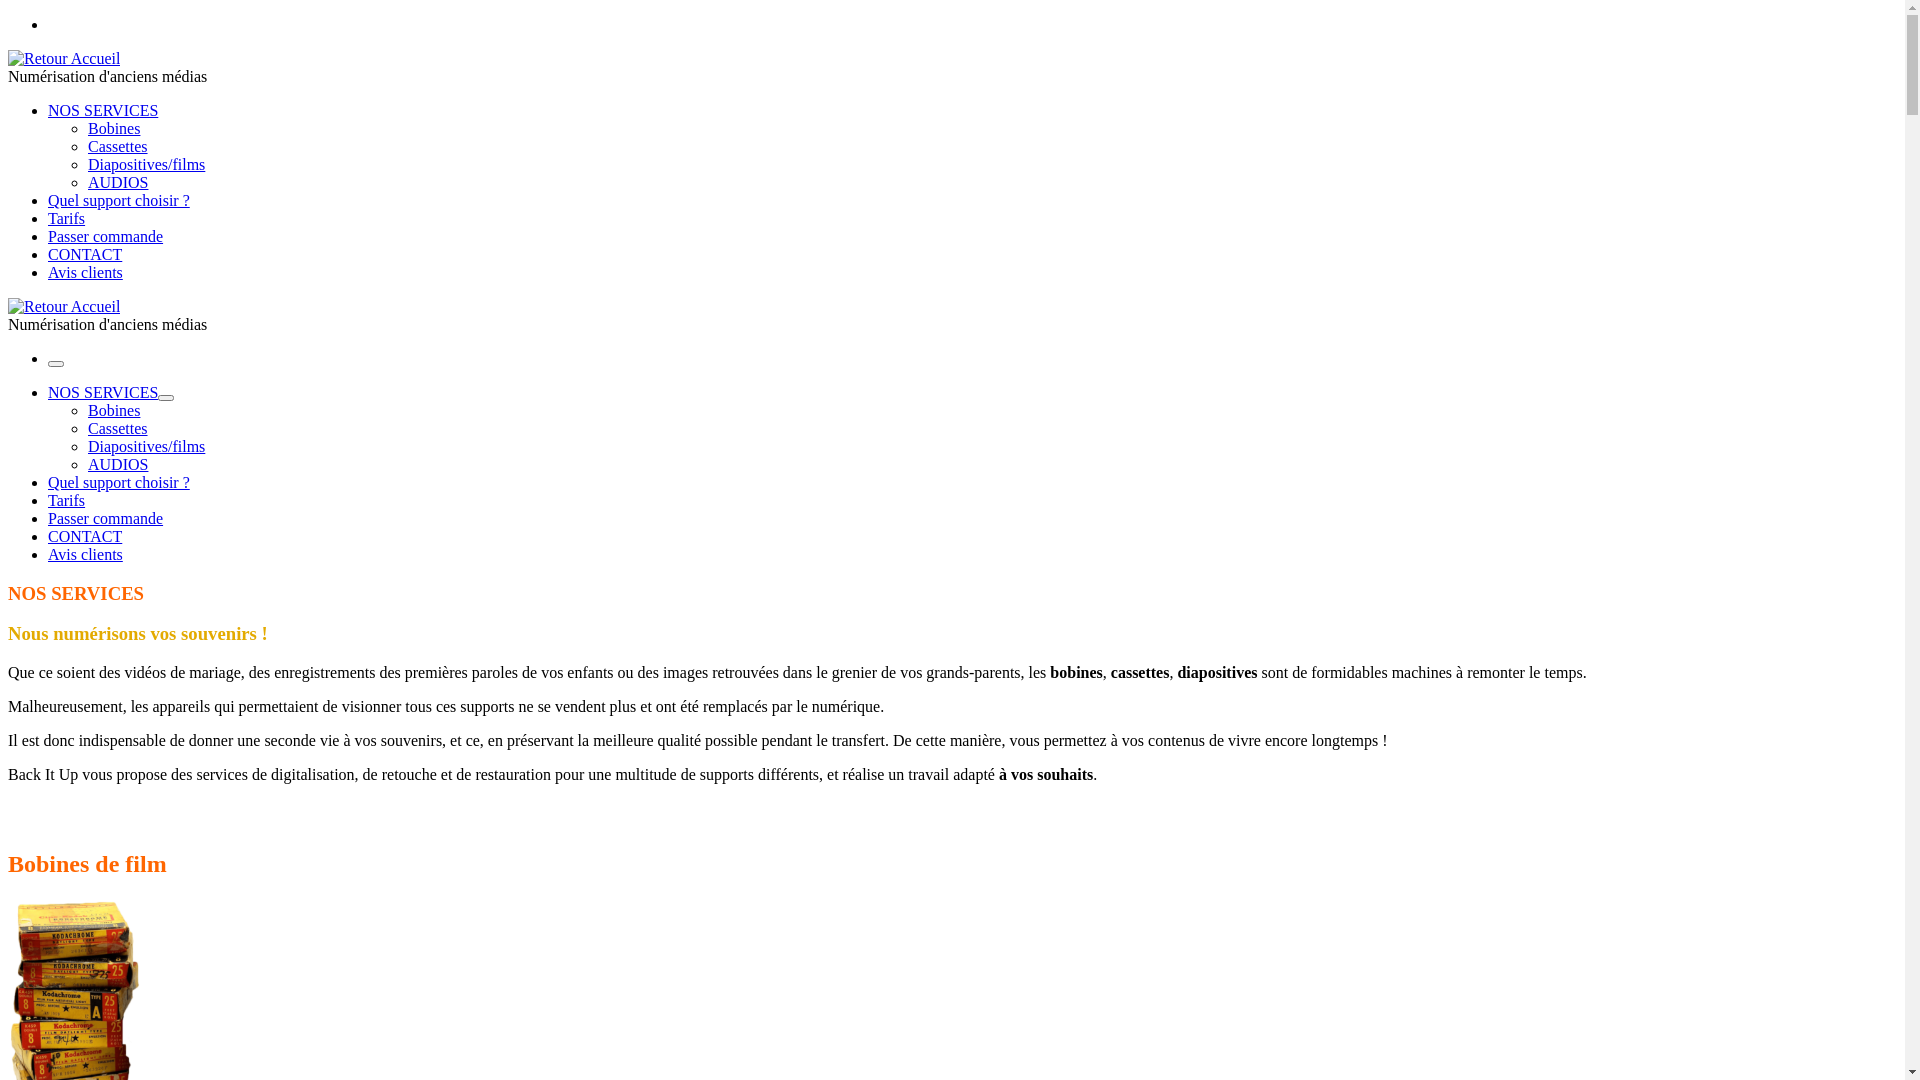  I want to click on Cassettes, so click(118, 146).